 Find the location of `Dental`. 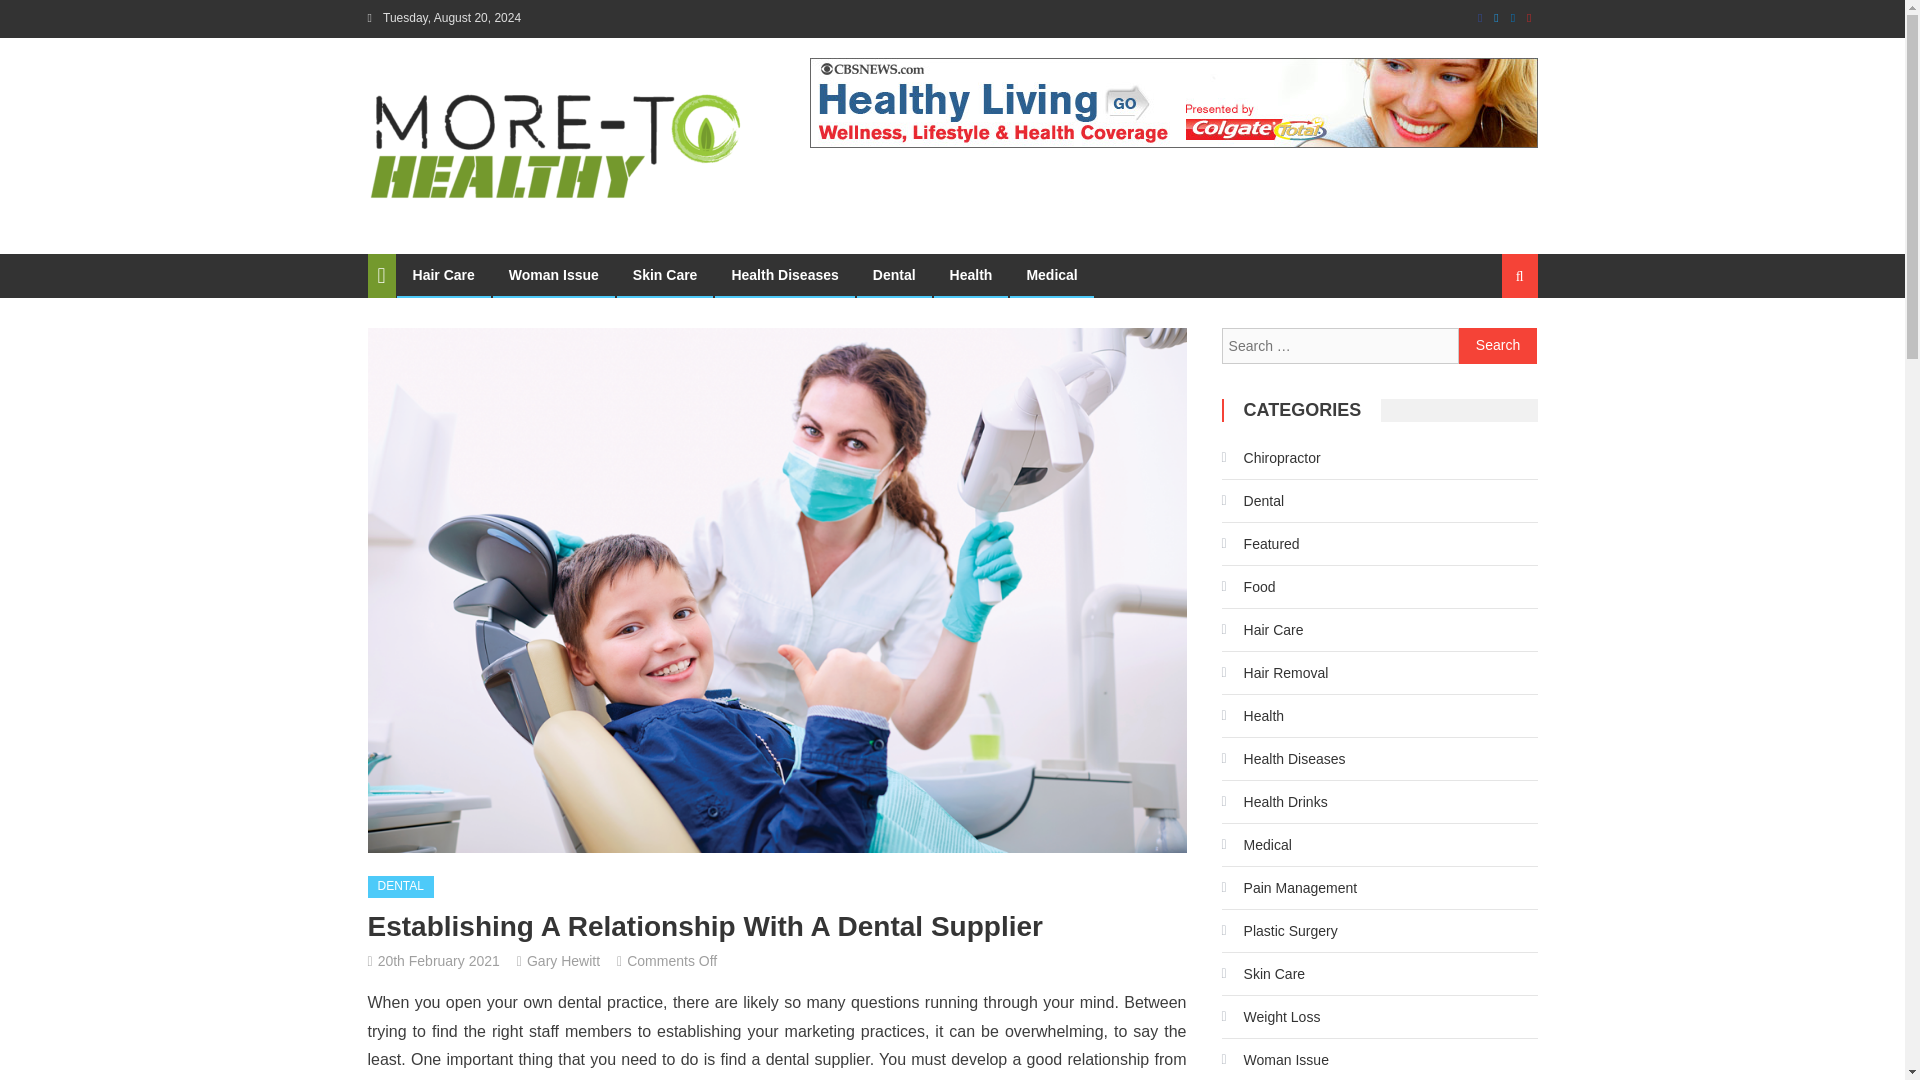

Dental is located at coordinates (894, 274).